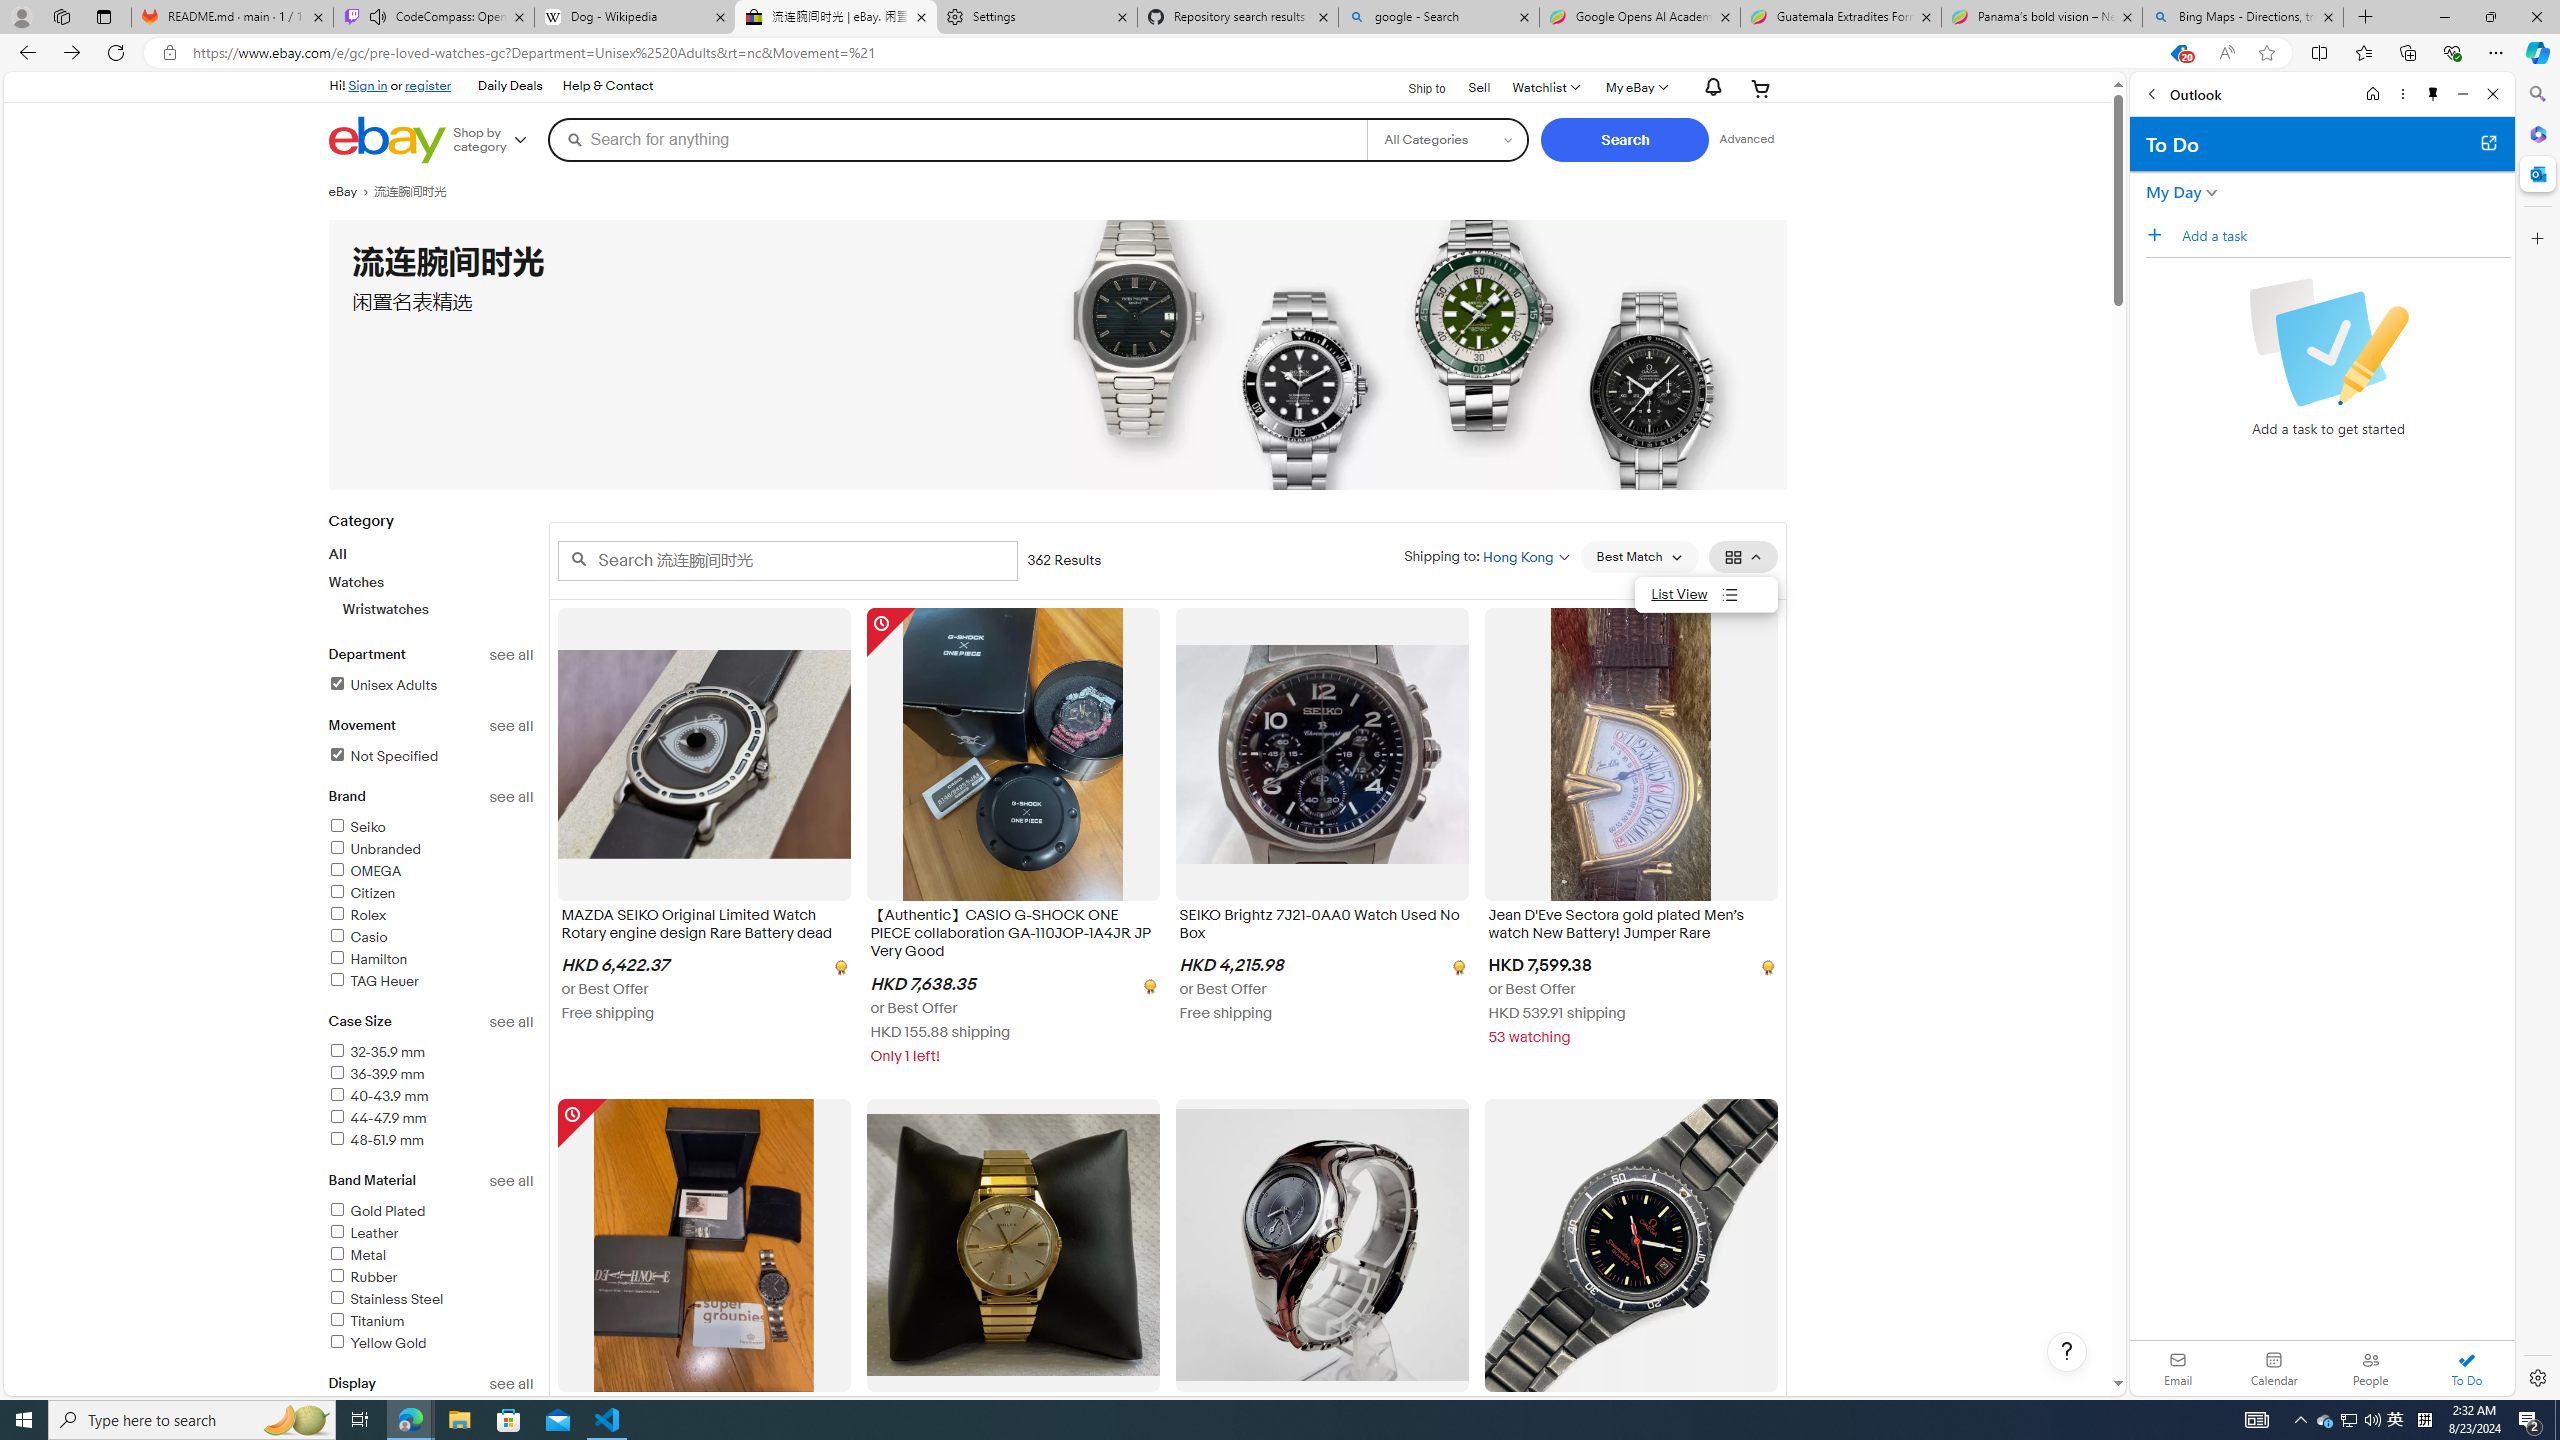  Describe the element at coordinates (2371, 94) in the screenshot. I see `Home` at that location.